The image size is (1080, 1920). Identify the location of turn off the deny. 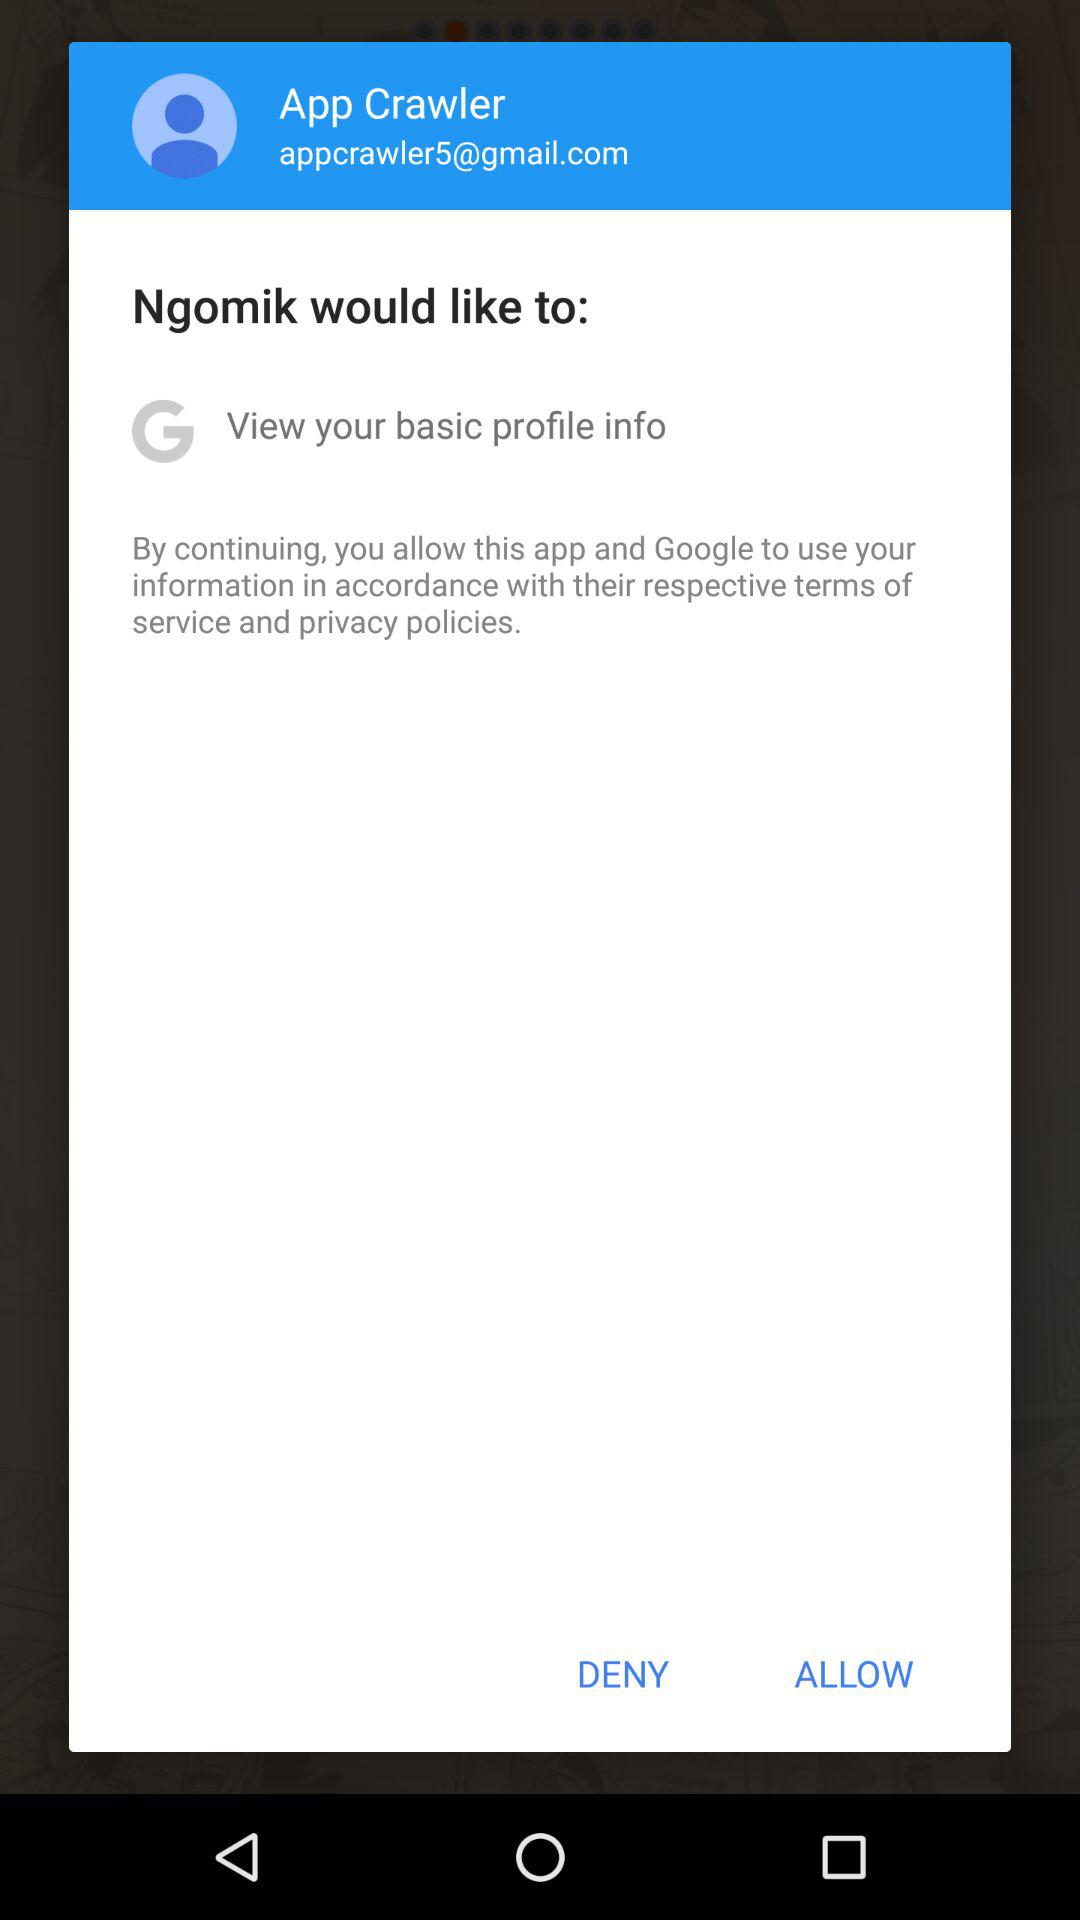
(622, 1673).